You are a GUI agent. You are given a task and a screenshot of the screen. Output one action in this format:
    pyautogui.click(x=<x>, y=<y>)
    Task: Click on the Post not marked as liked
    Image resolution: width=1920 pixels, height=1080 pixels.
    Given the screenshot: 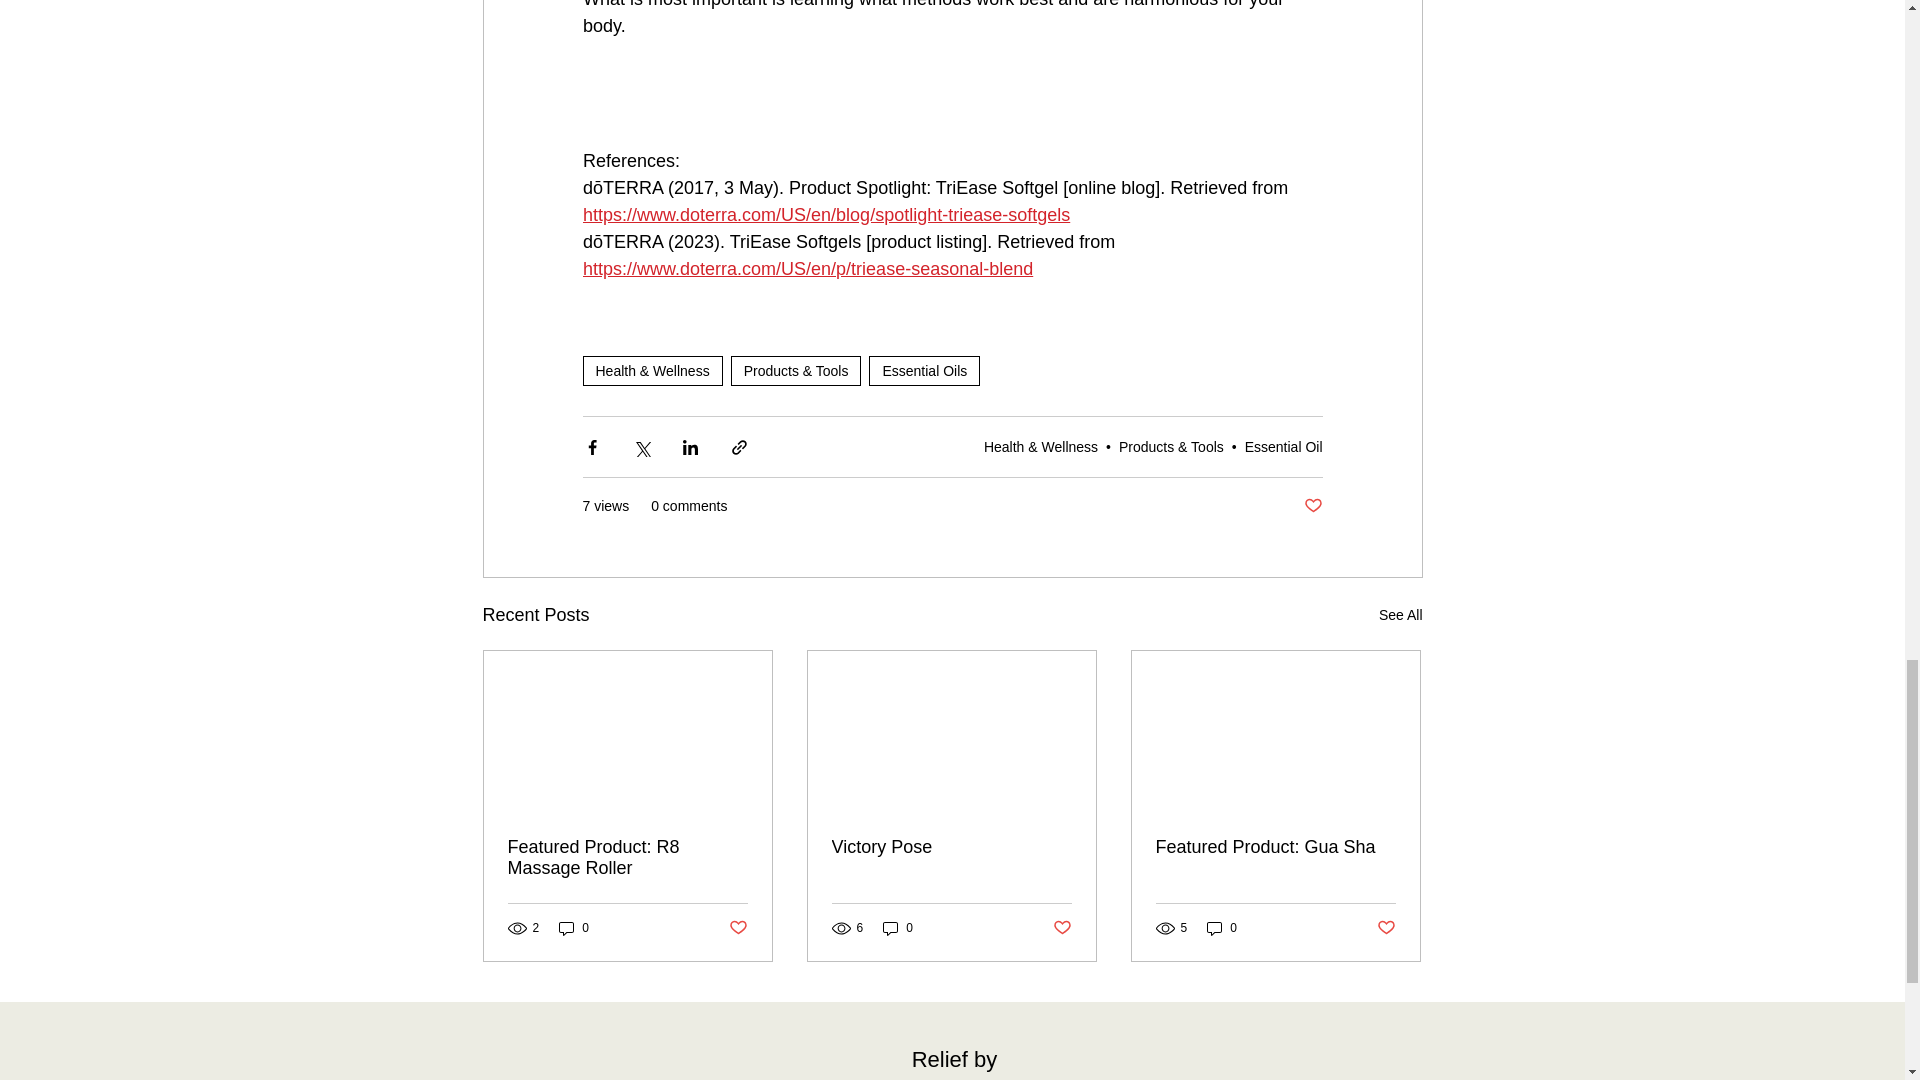 What is the action you would take?
    pyautogui.click(x=1312, y=506)
    